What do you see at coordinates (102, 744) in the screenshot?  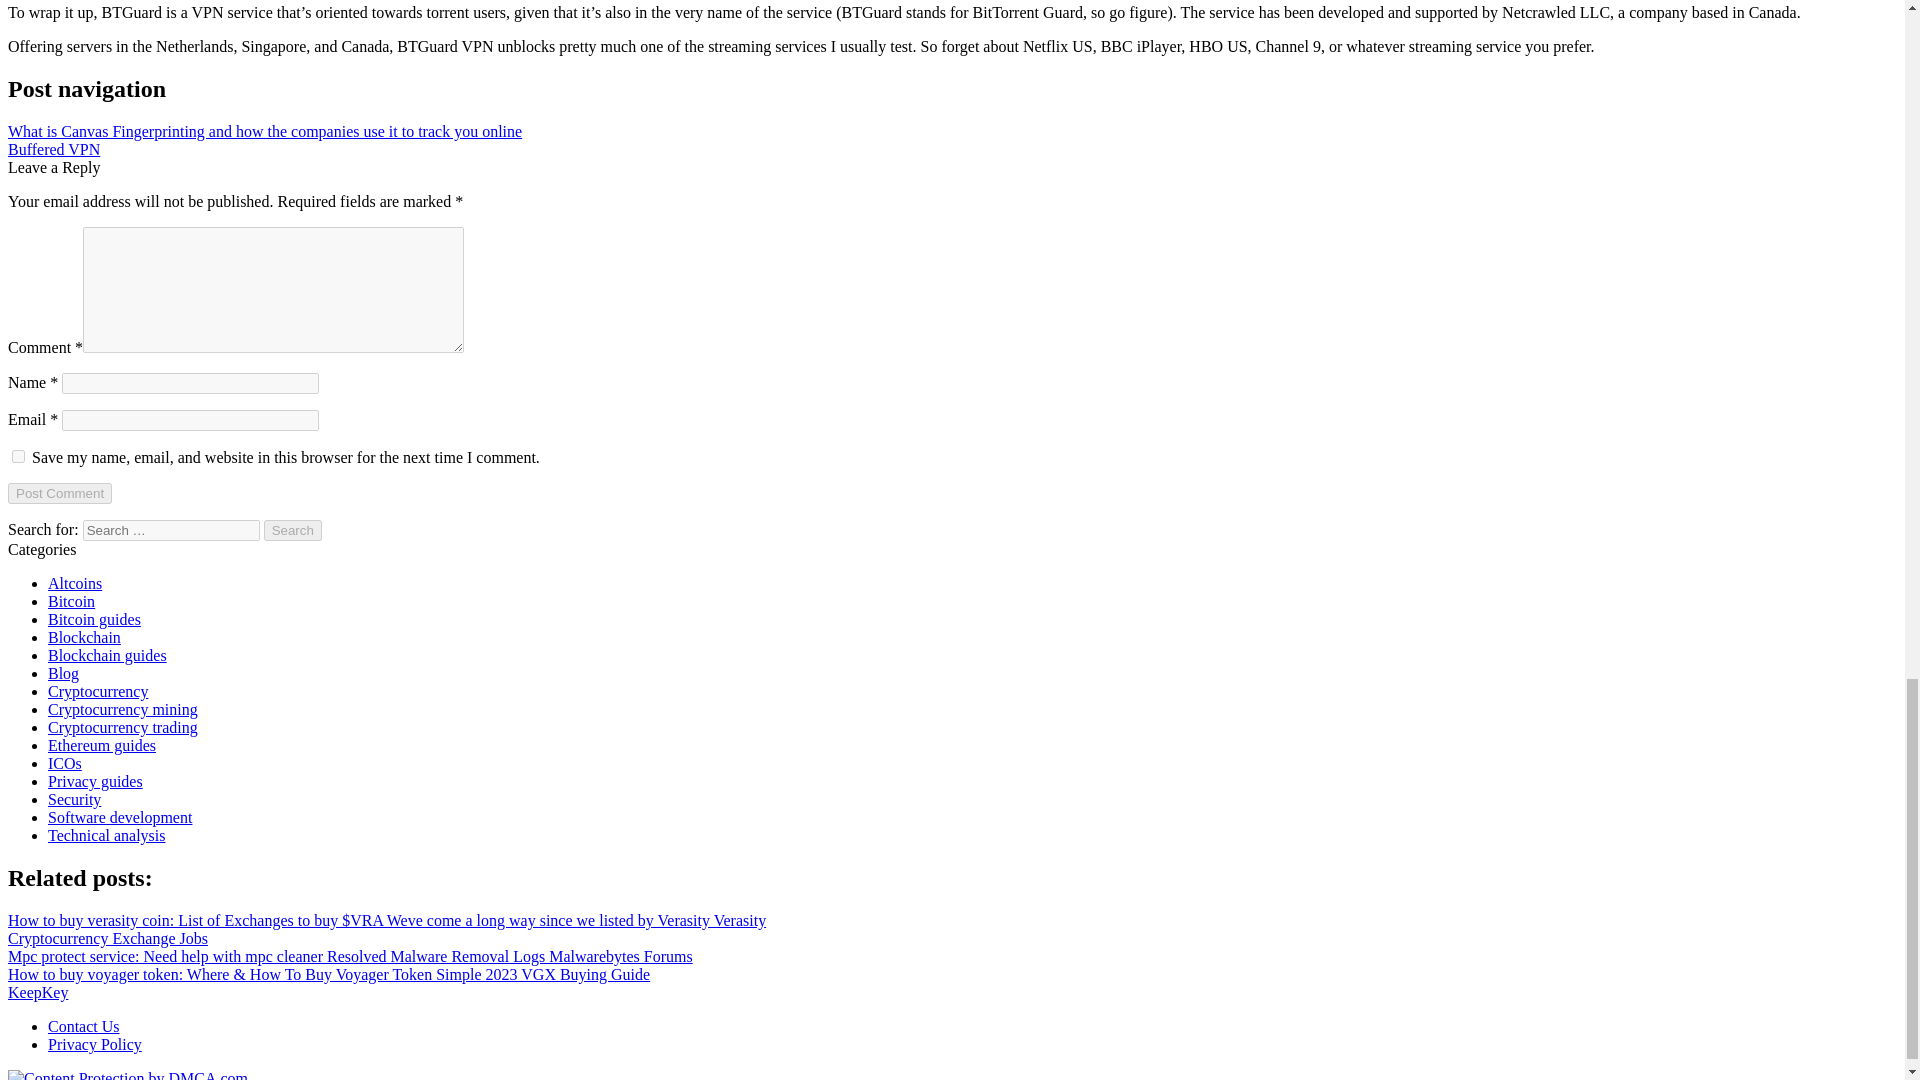 I see `Ethereum guides` at bounding box center [102, 744].